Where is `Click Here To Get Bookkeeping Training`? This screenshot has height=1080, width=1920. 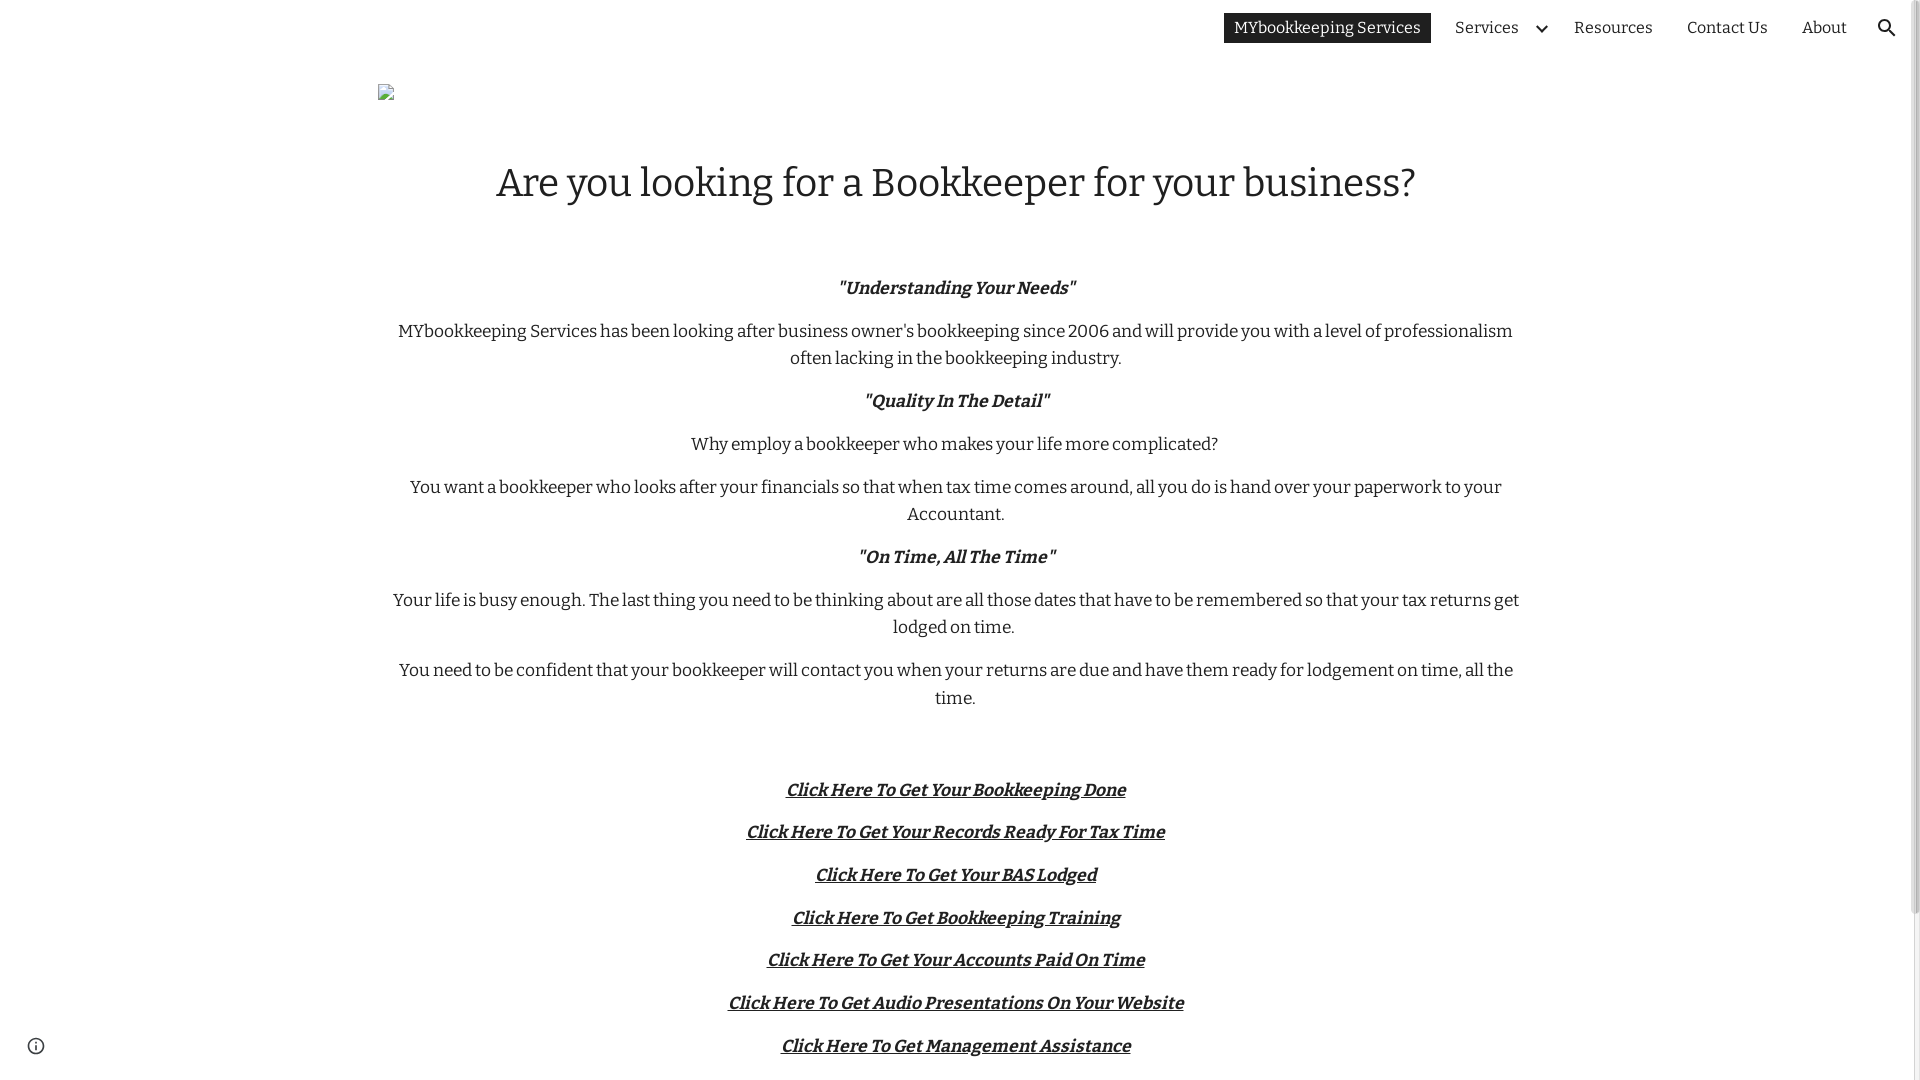
Click Here To Get Bookkeeping Training is located at coordinates (956, 918).